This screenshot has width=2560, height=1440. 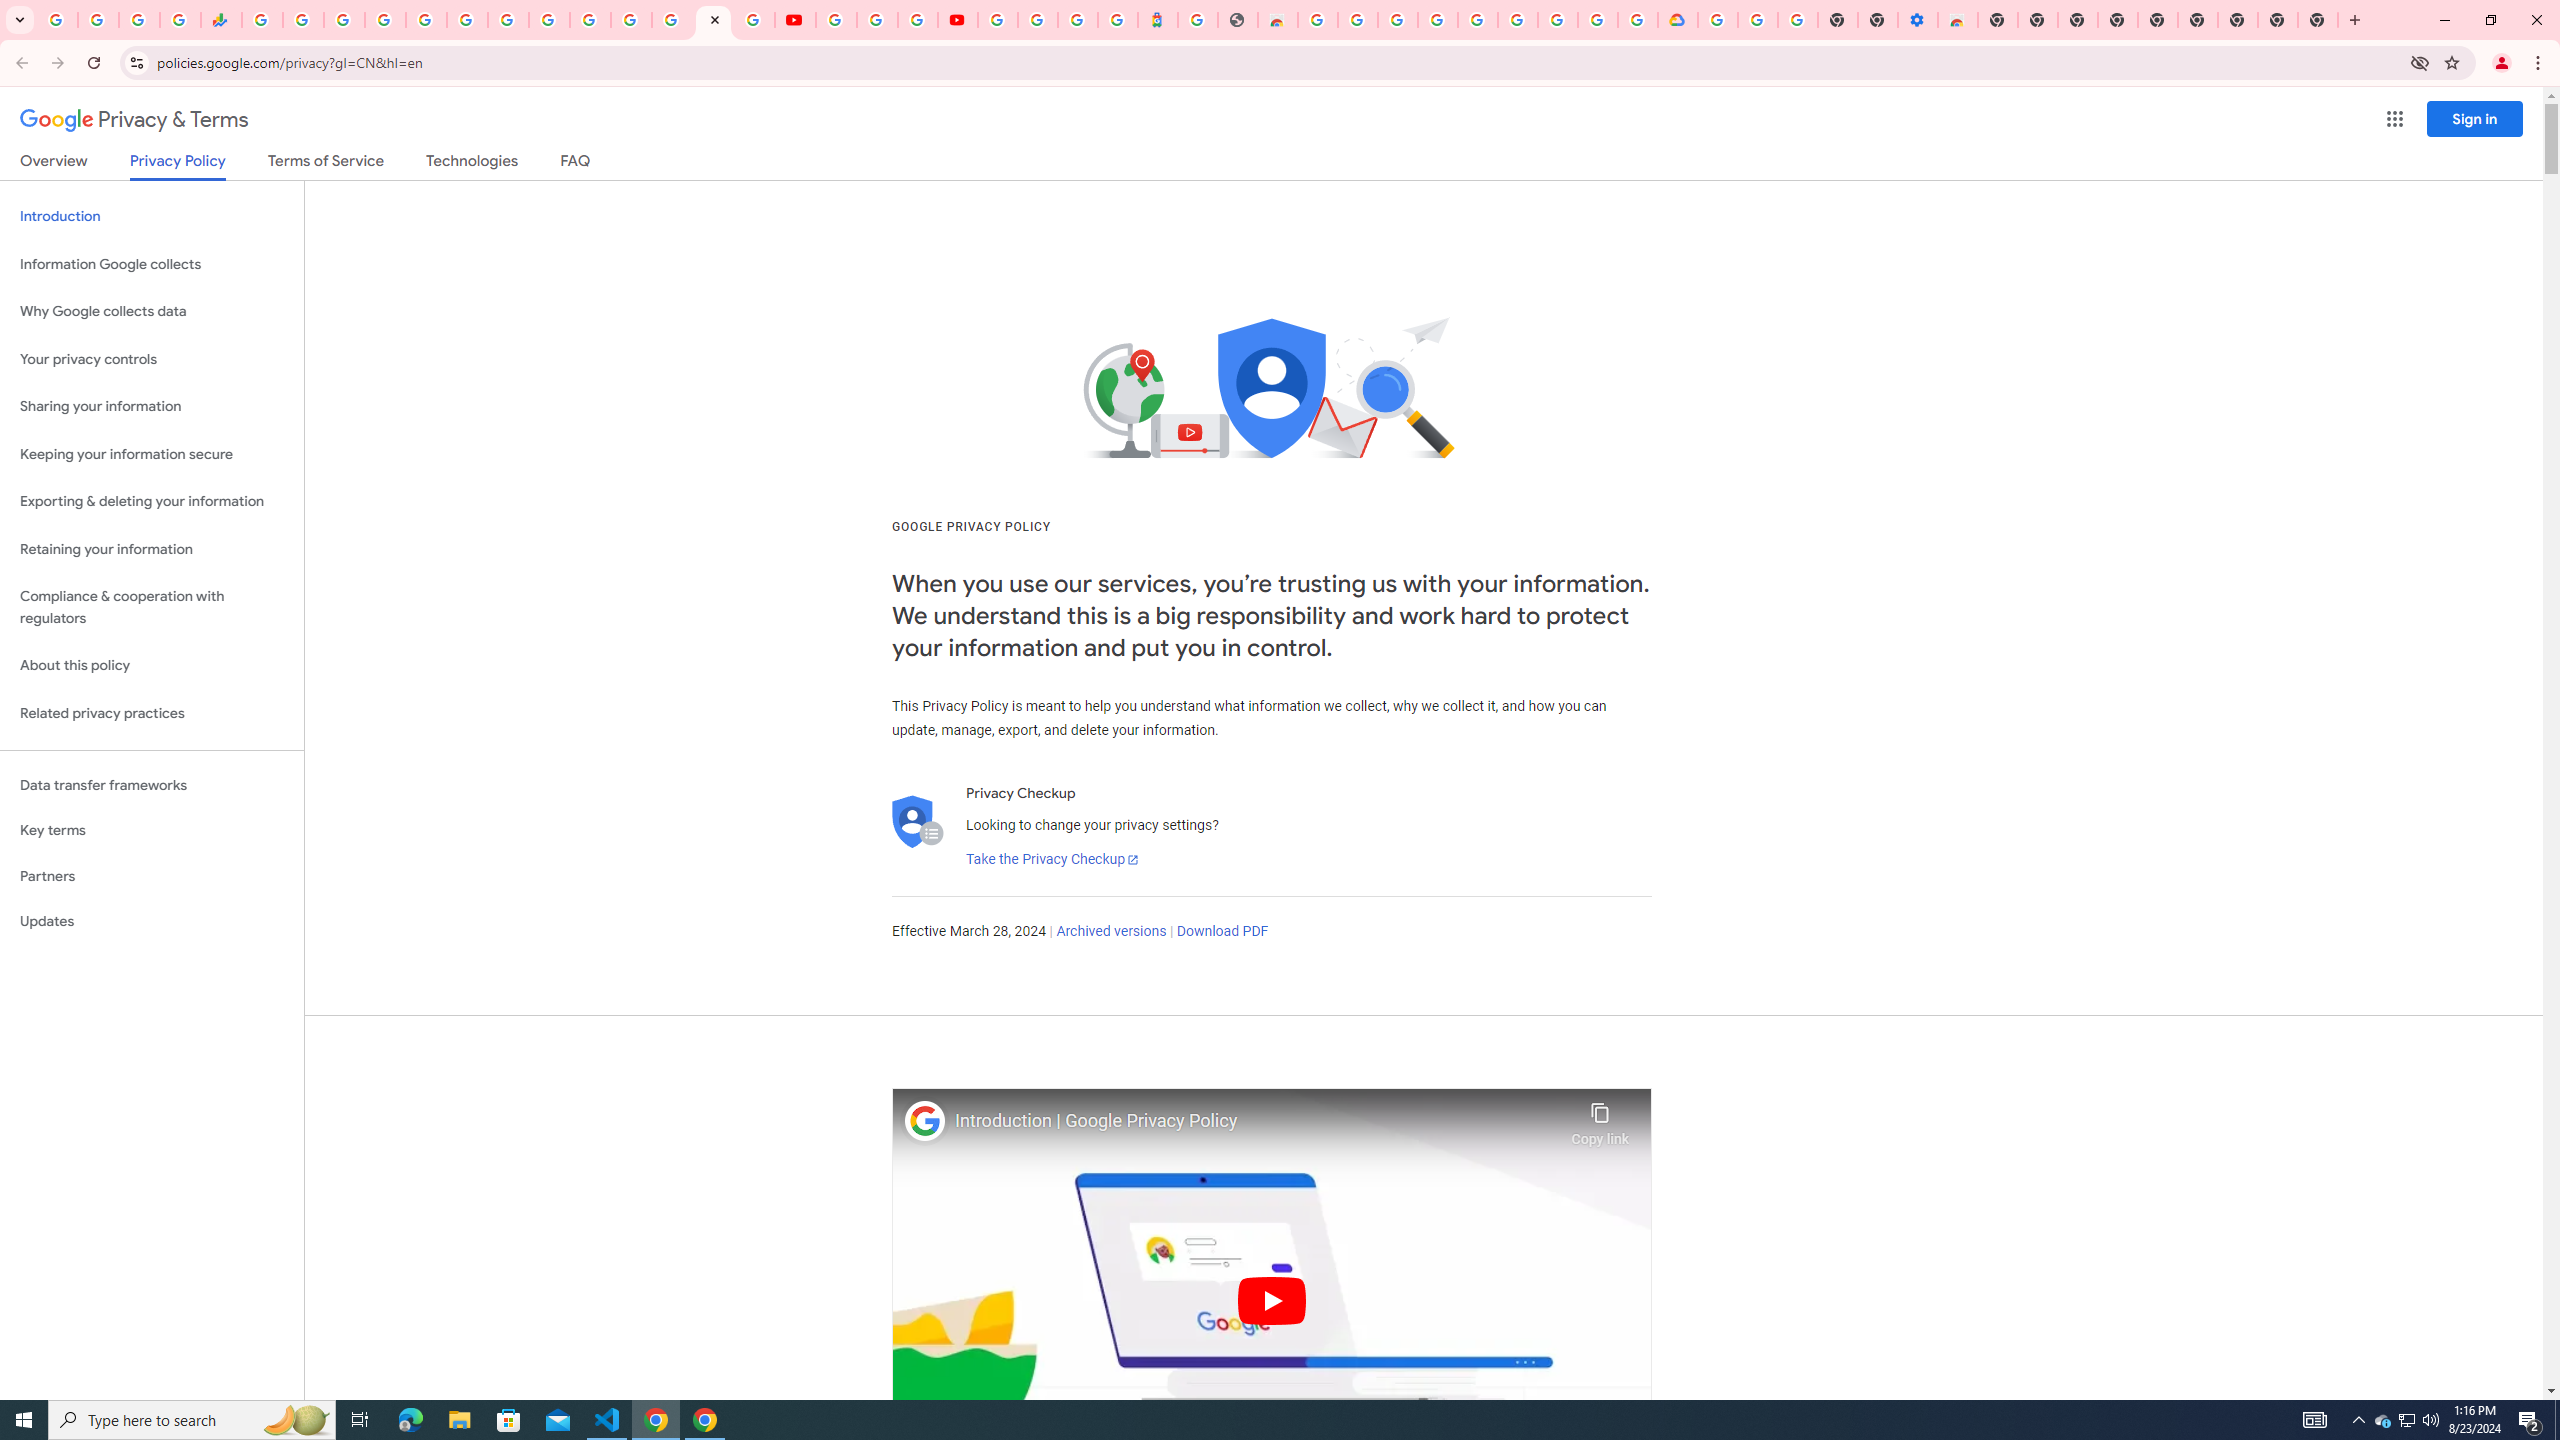 I want to click on Google Account Help, so click(x=1518, y=20).